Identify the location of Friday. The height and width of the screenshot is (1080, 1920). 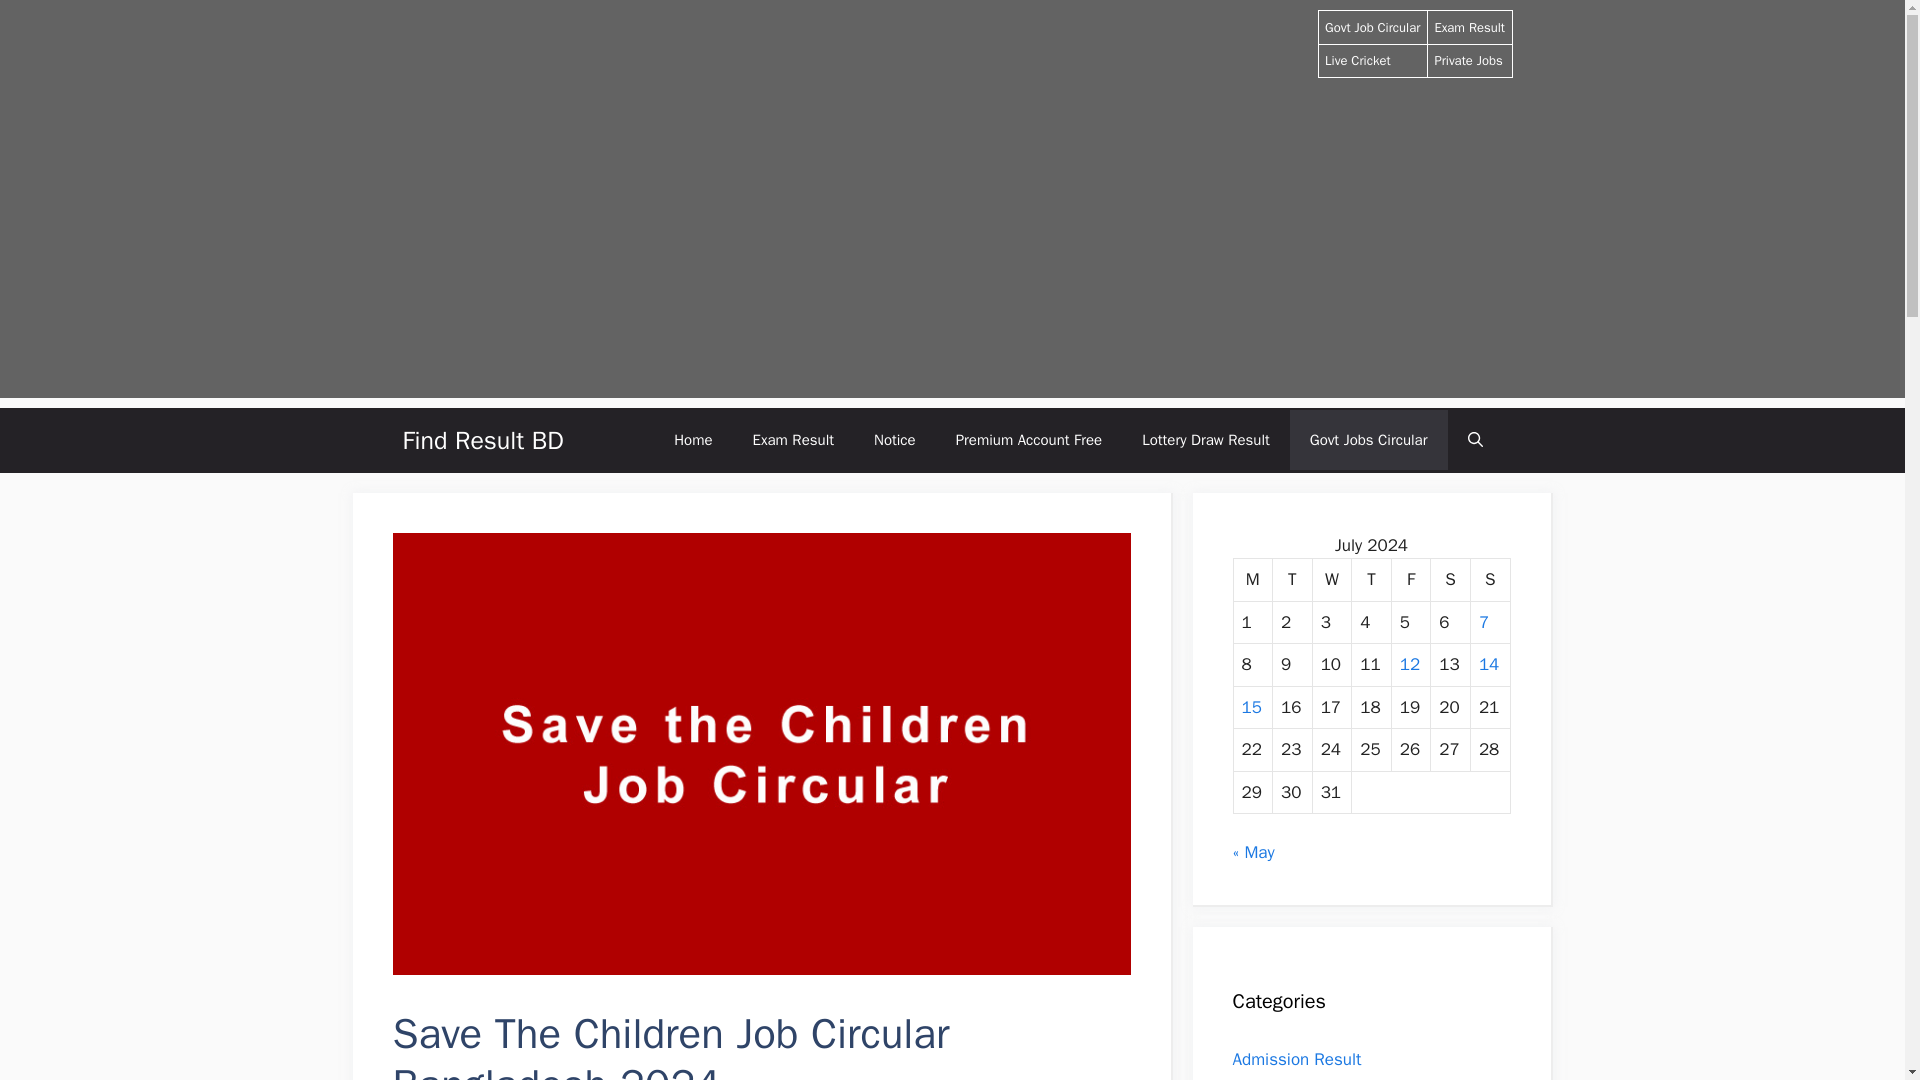
(1412, 580).